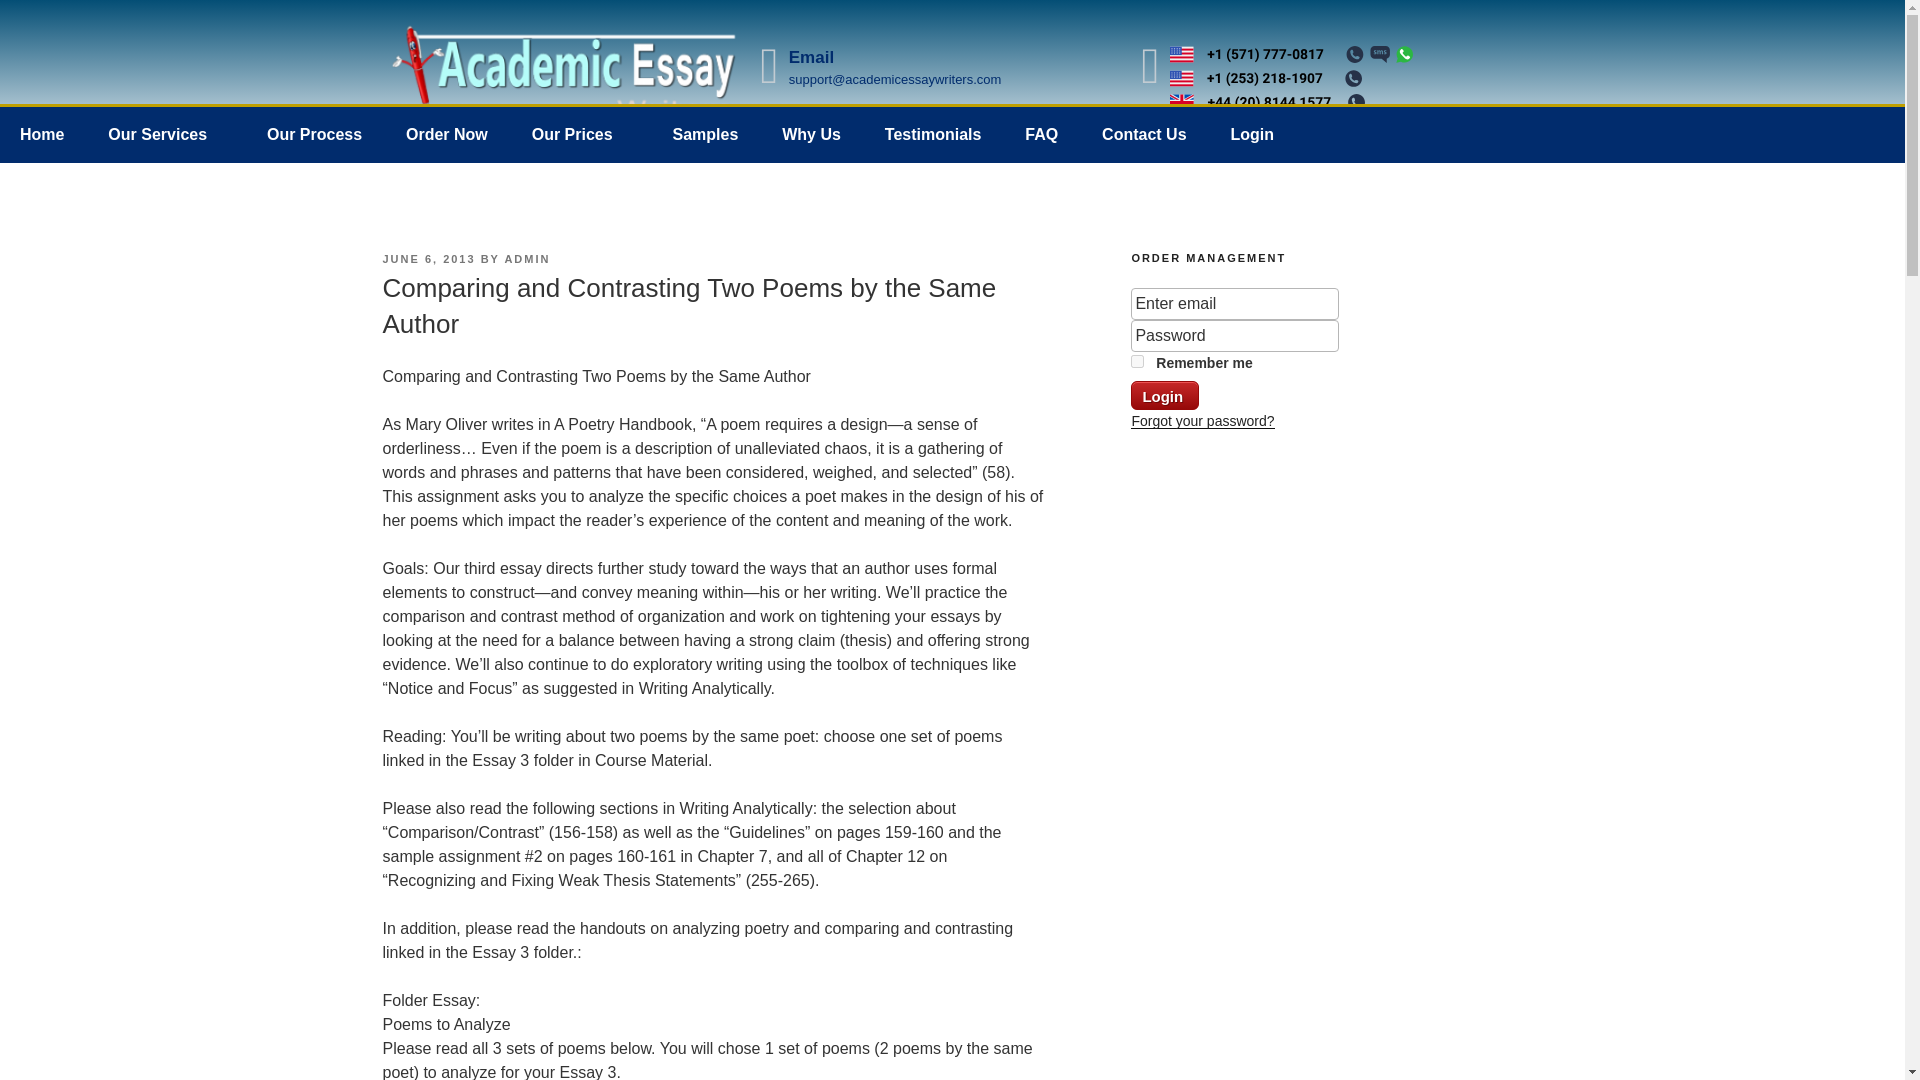 The height and width of the screenshot is (1080, 1920). Describe the element at coordinates (580, 134) in the screenshot. I see `Our Prices` at that location.